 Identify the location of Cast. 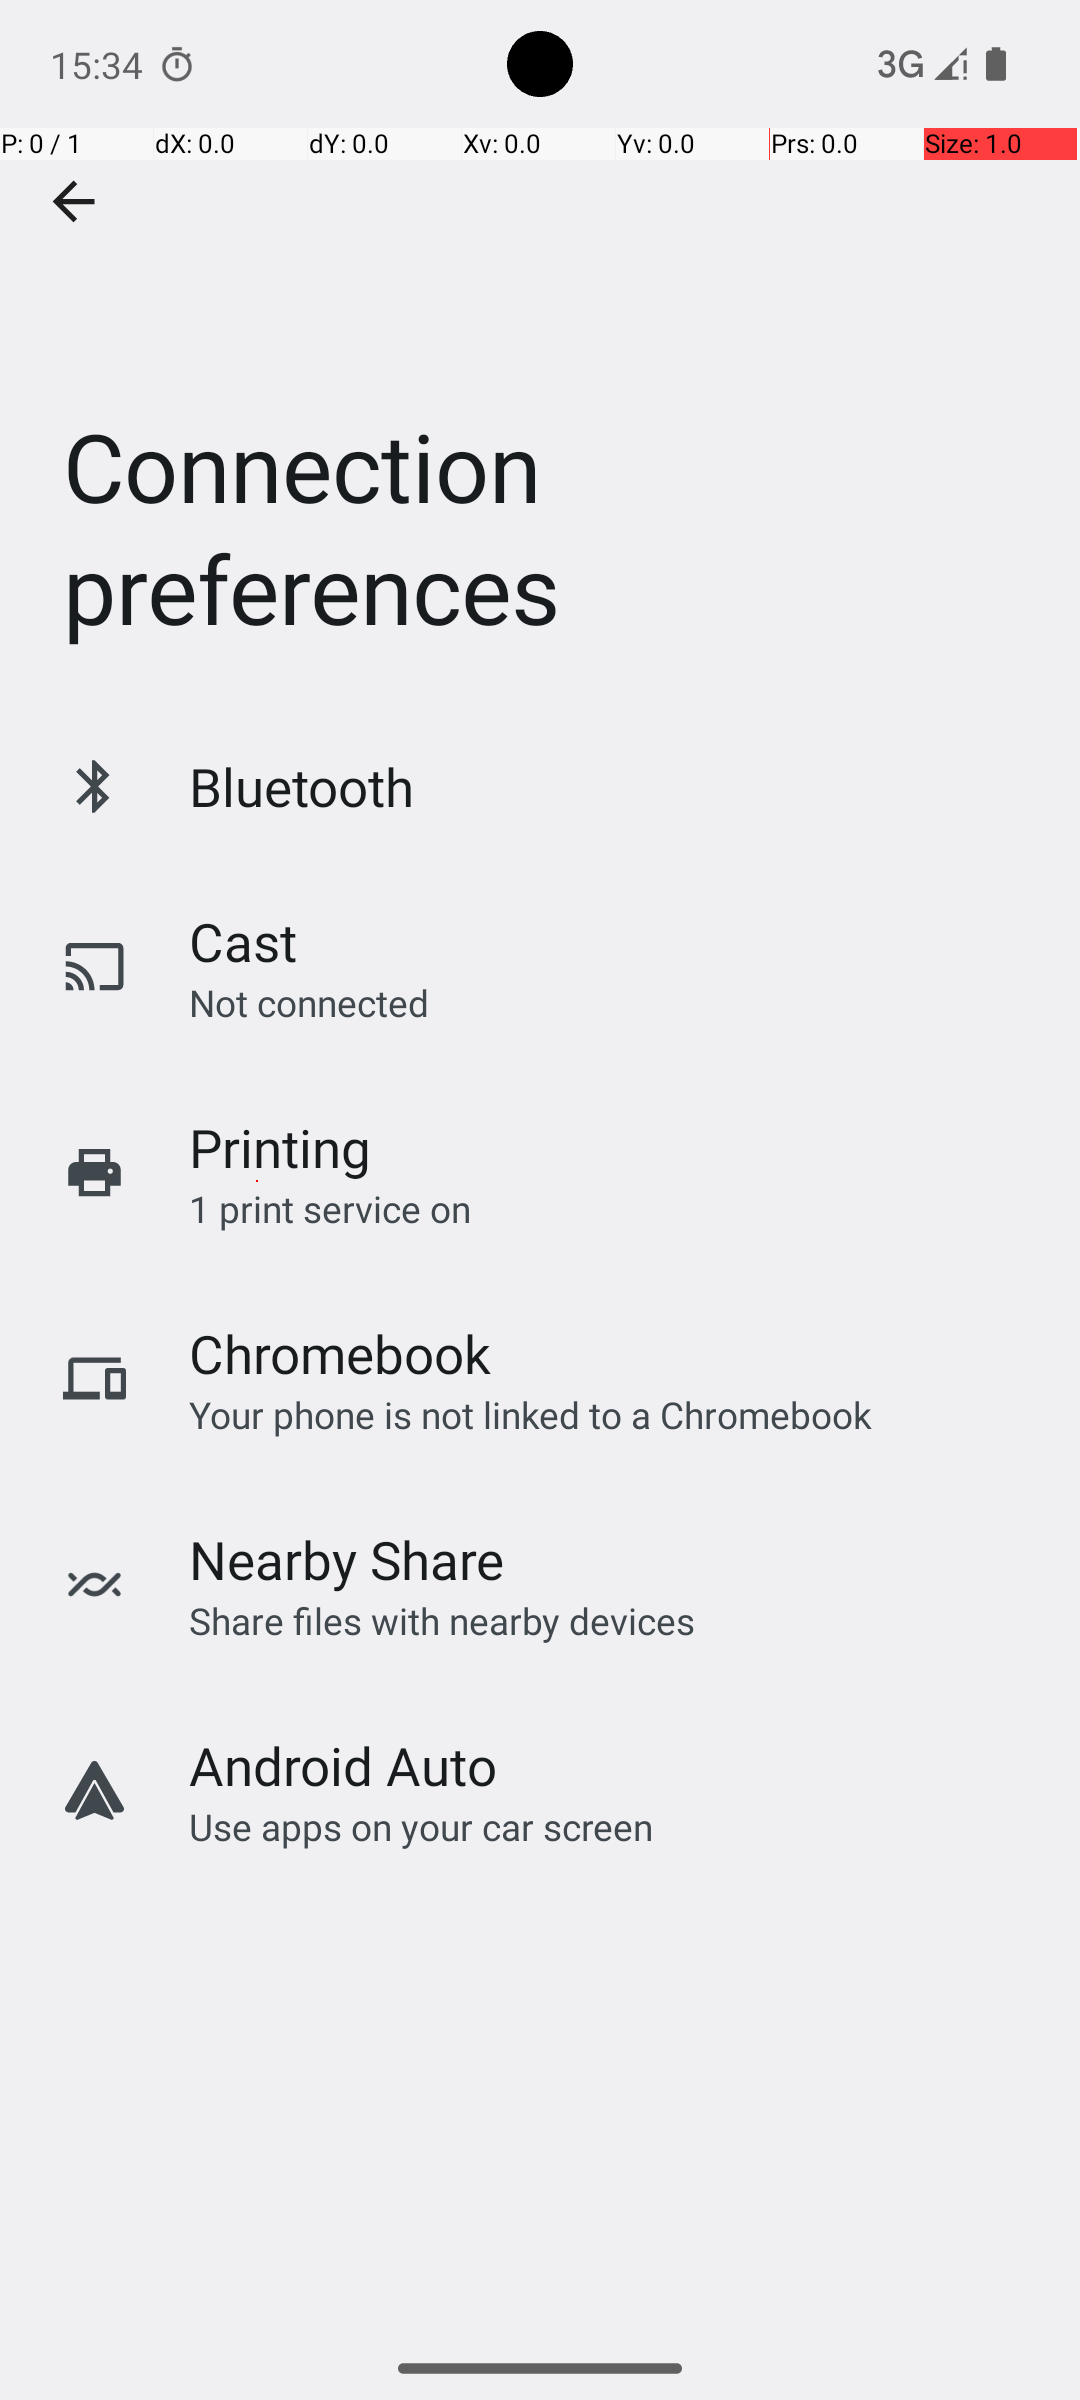
(243, 942).